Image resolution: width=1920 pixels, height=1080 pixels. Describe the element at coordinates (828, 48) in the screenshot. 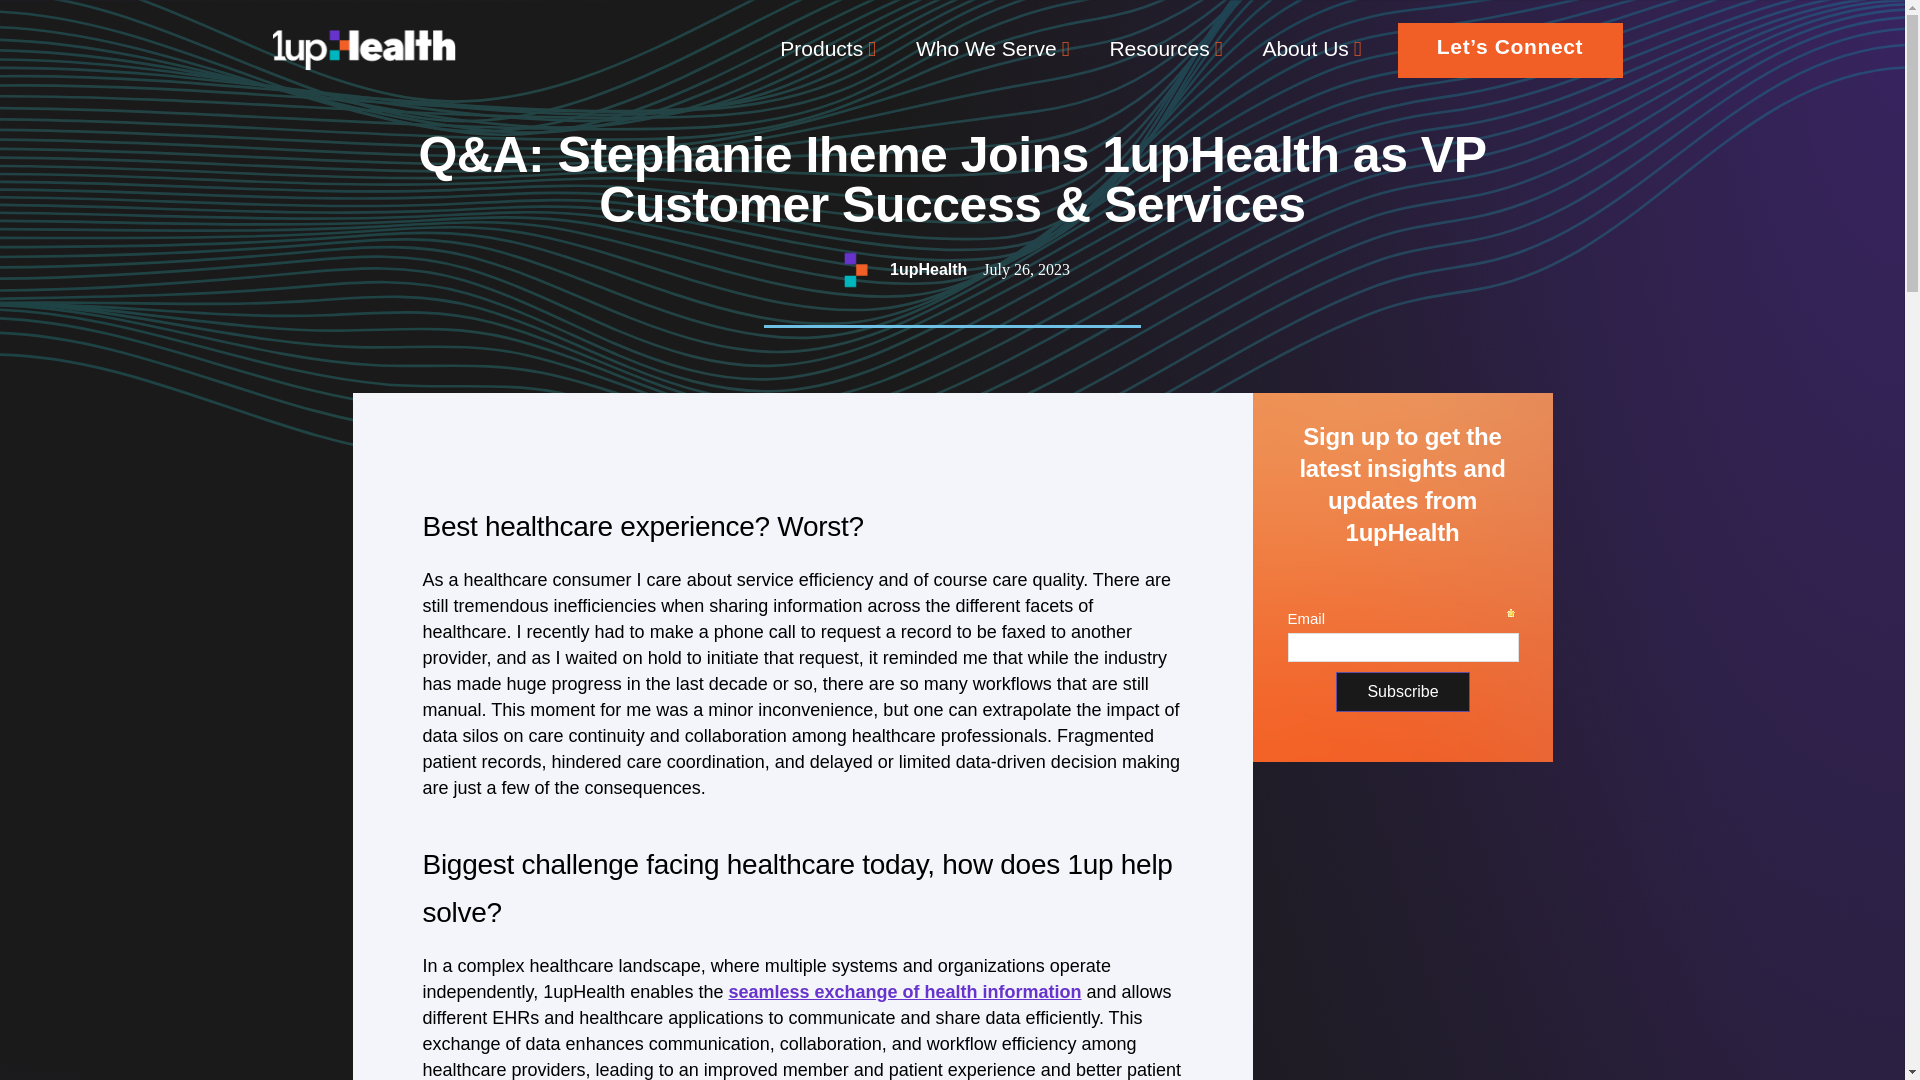

I see `Products` at that location.